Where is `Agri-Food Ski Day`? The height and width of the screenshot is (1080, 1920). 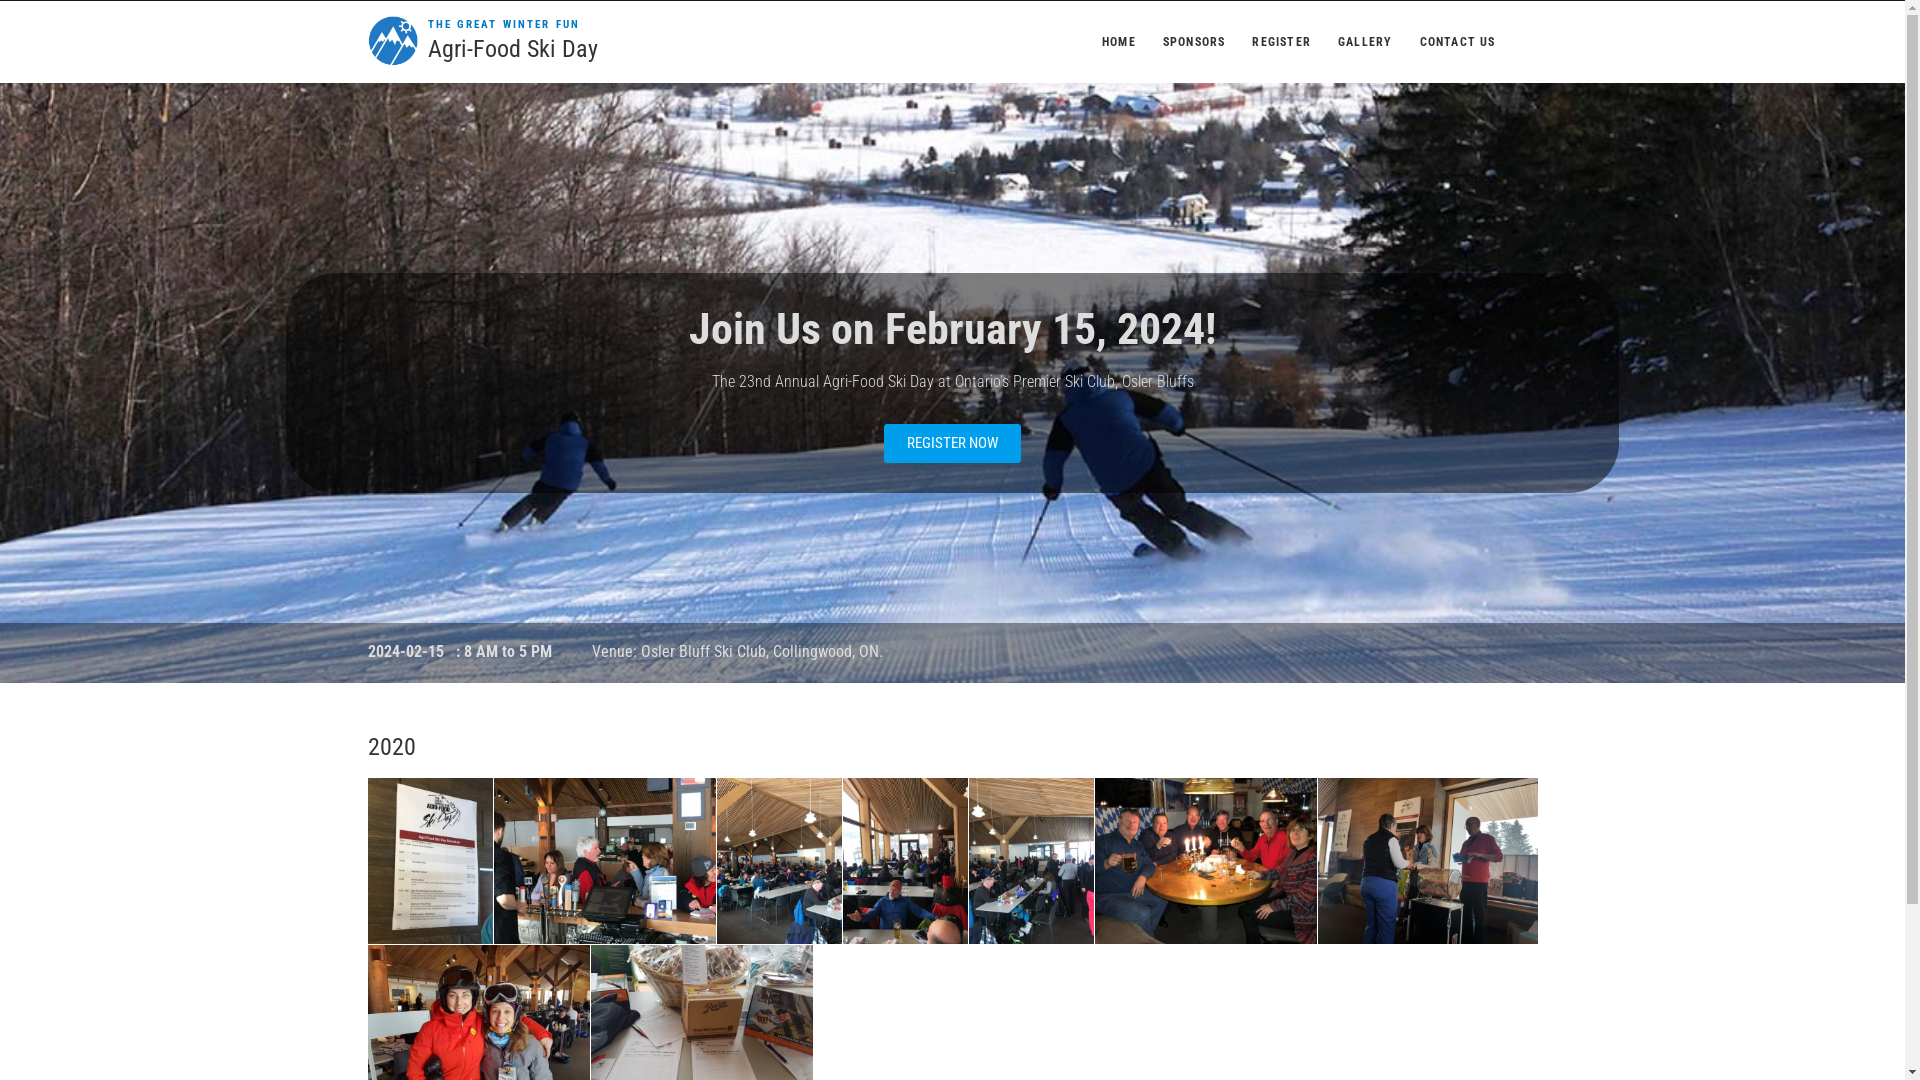
Agri-Food Ski Day is located at coordinates (513, 50).